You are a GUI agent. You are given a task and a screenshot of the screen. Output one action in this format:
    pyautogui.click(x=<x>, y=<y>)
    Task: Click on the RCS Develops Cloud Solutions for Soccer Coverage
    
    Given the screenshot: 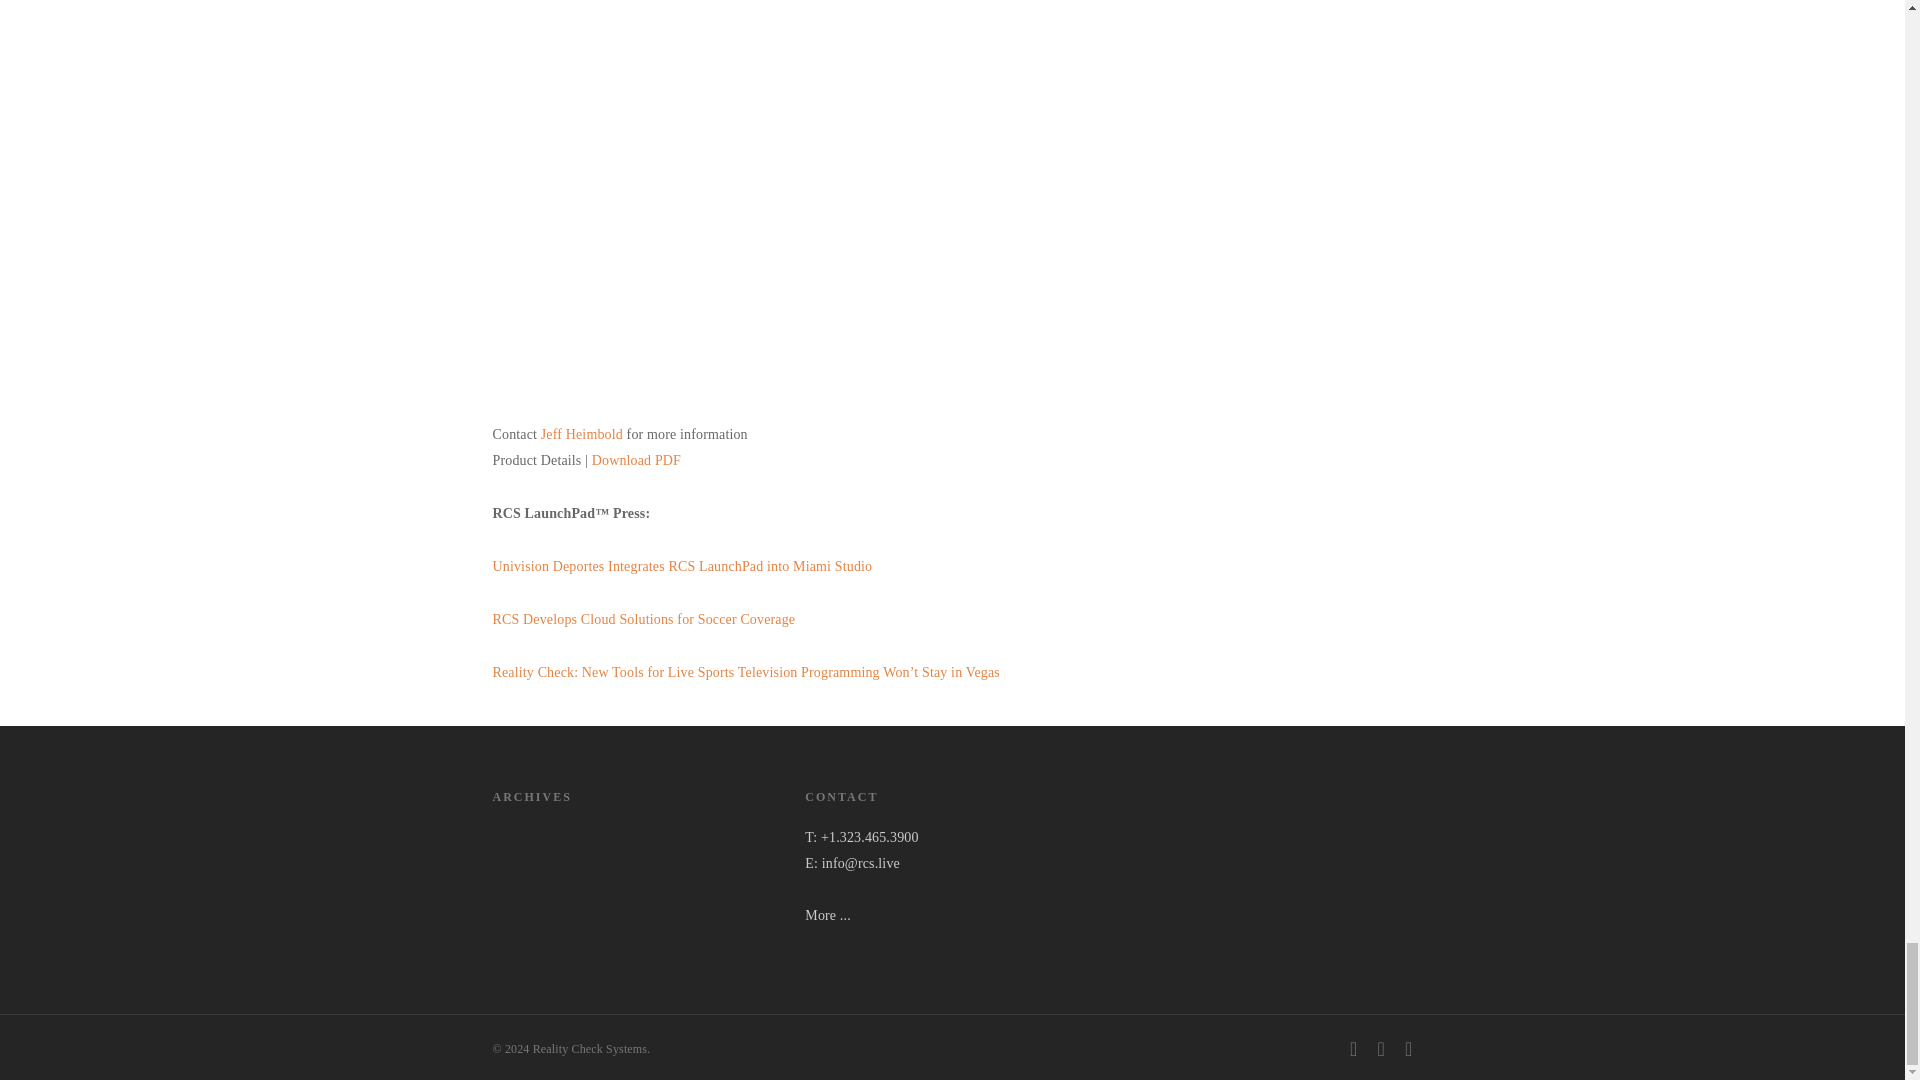 What is the action you would take?
    pyautogui.click(x=642, y=620)
    